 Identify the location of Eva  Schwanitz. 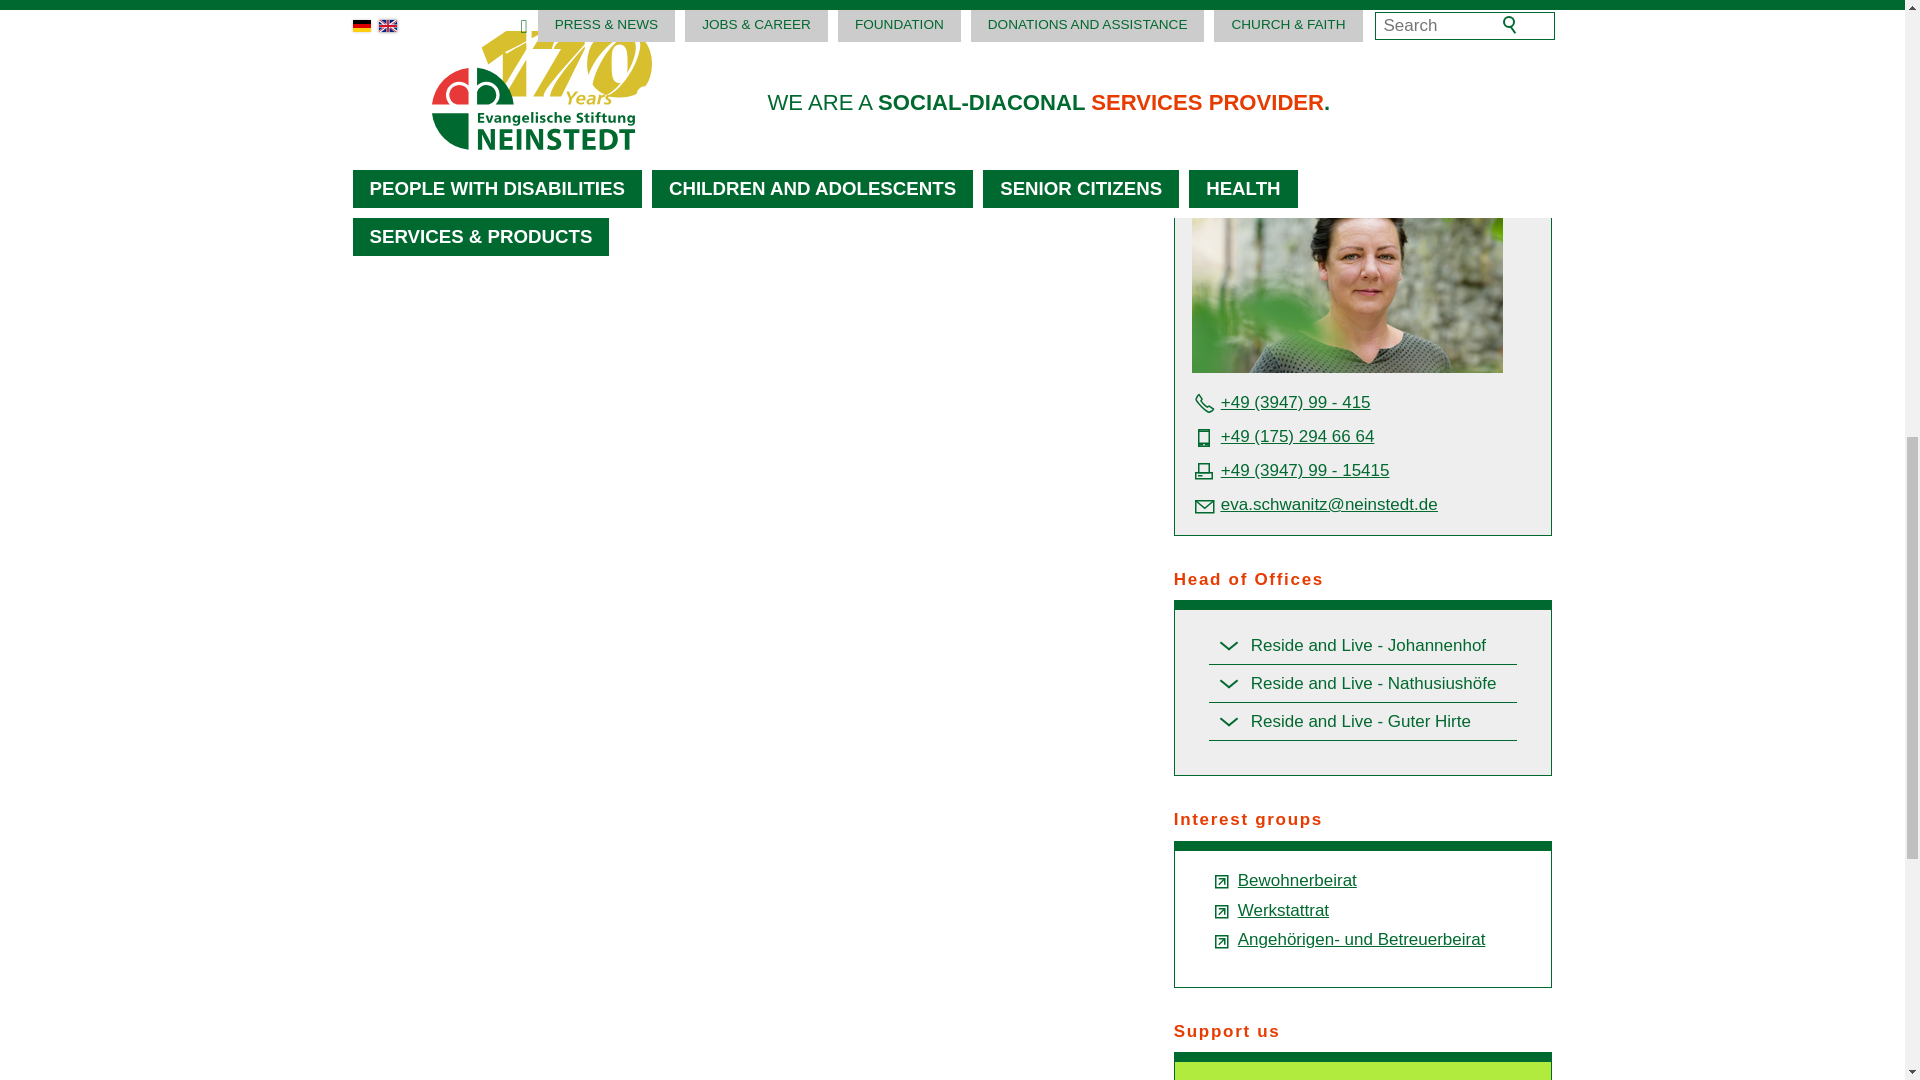
(1348, 269).